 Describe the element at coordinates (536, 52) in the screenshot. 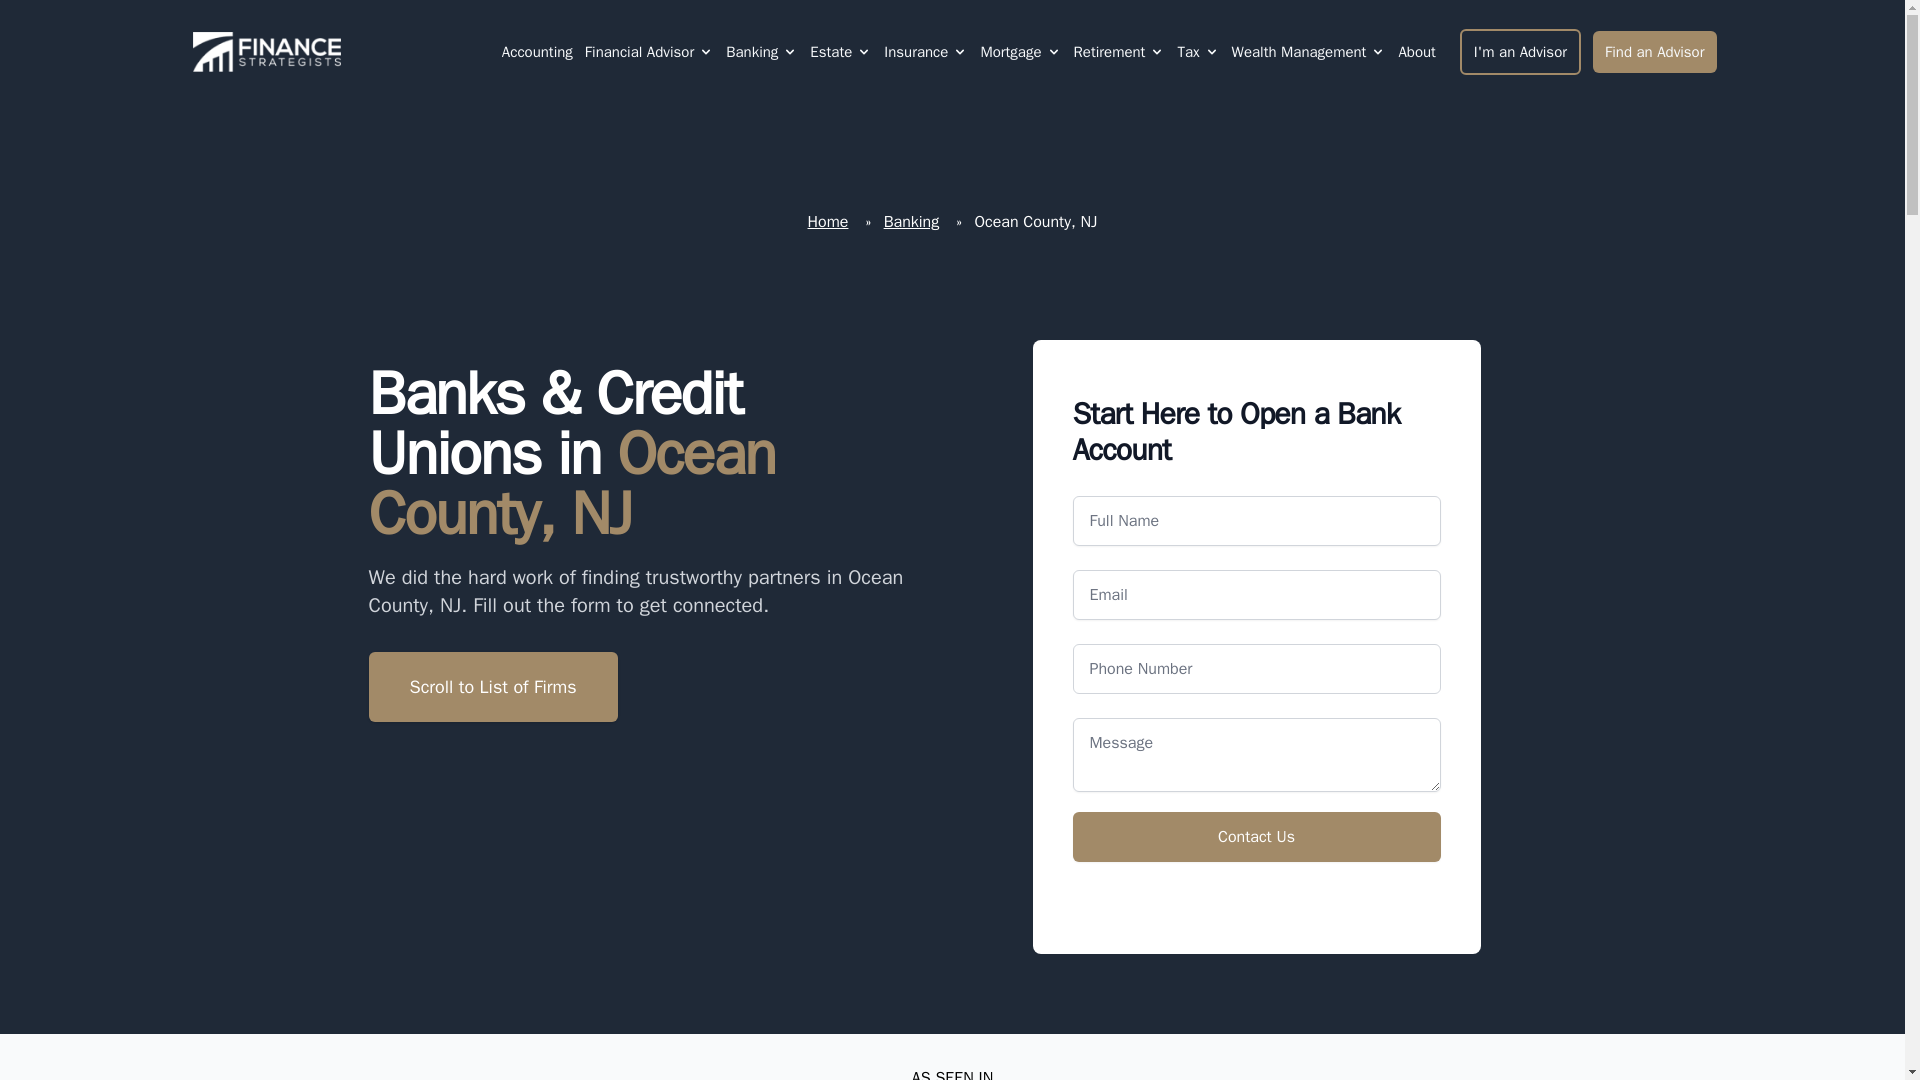

I see `Accounting` at that location.